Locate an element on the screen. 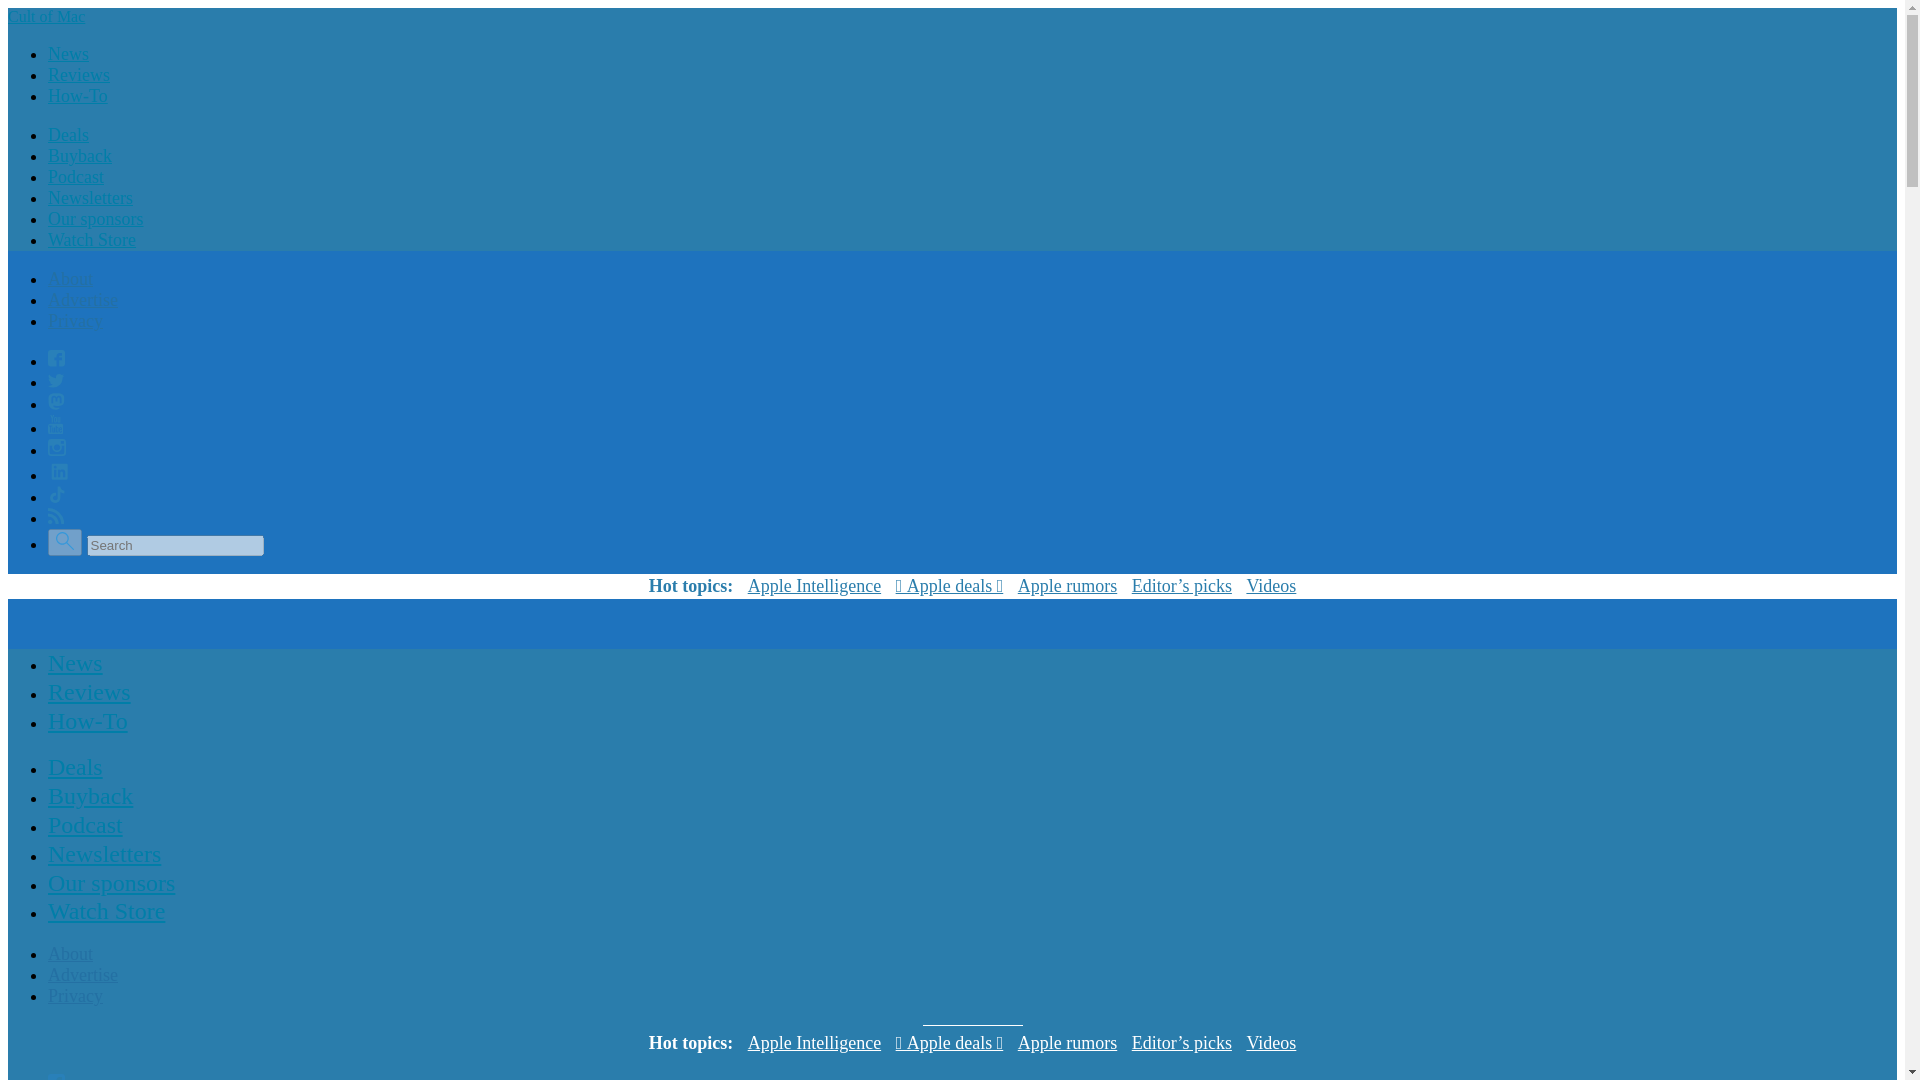 The image size is (1920, 1080). Our sponsors is located at coordinates (96, 218).